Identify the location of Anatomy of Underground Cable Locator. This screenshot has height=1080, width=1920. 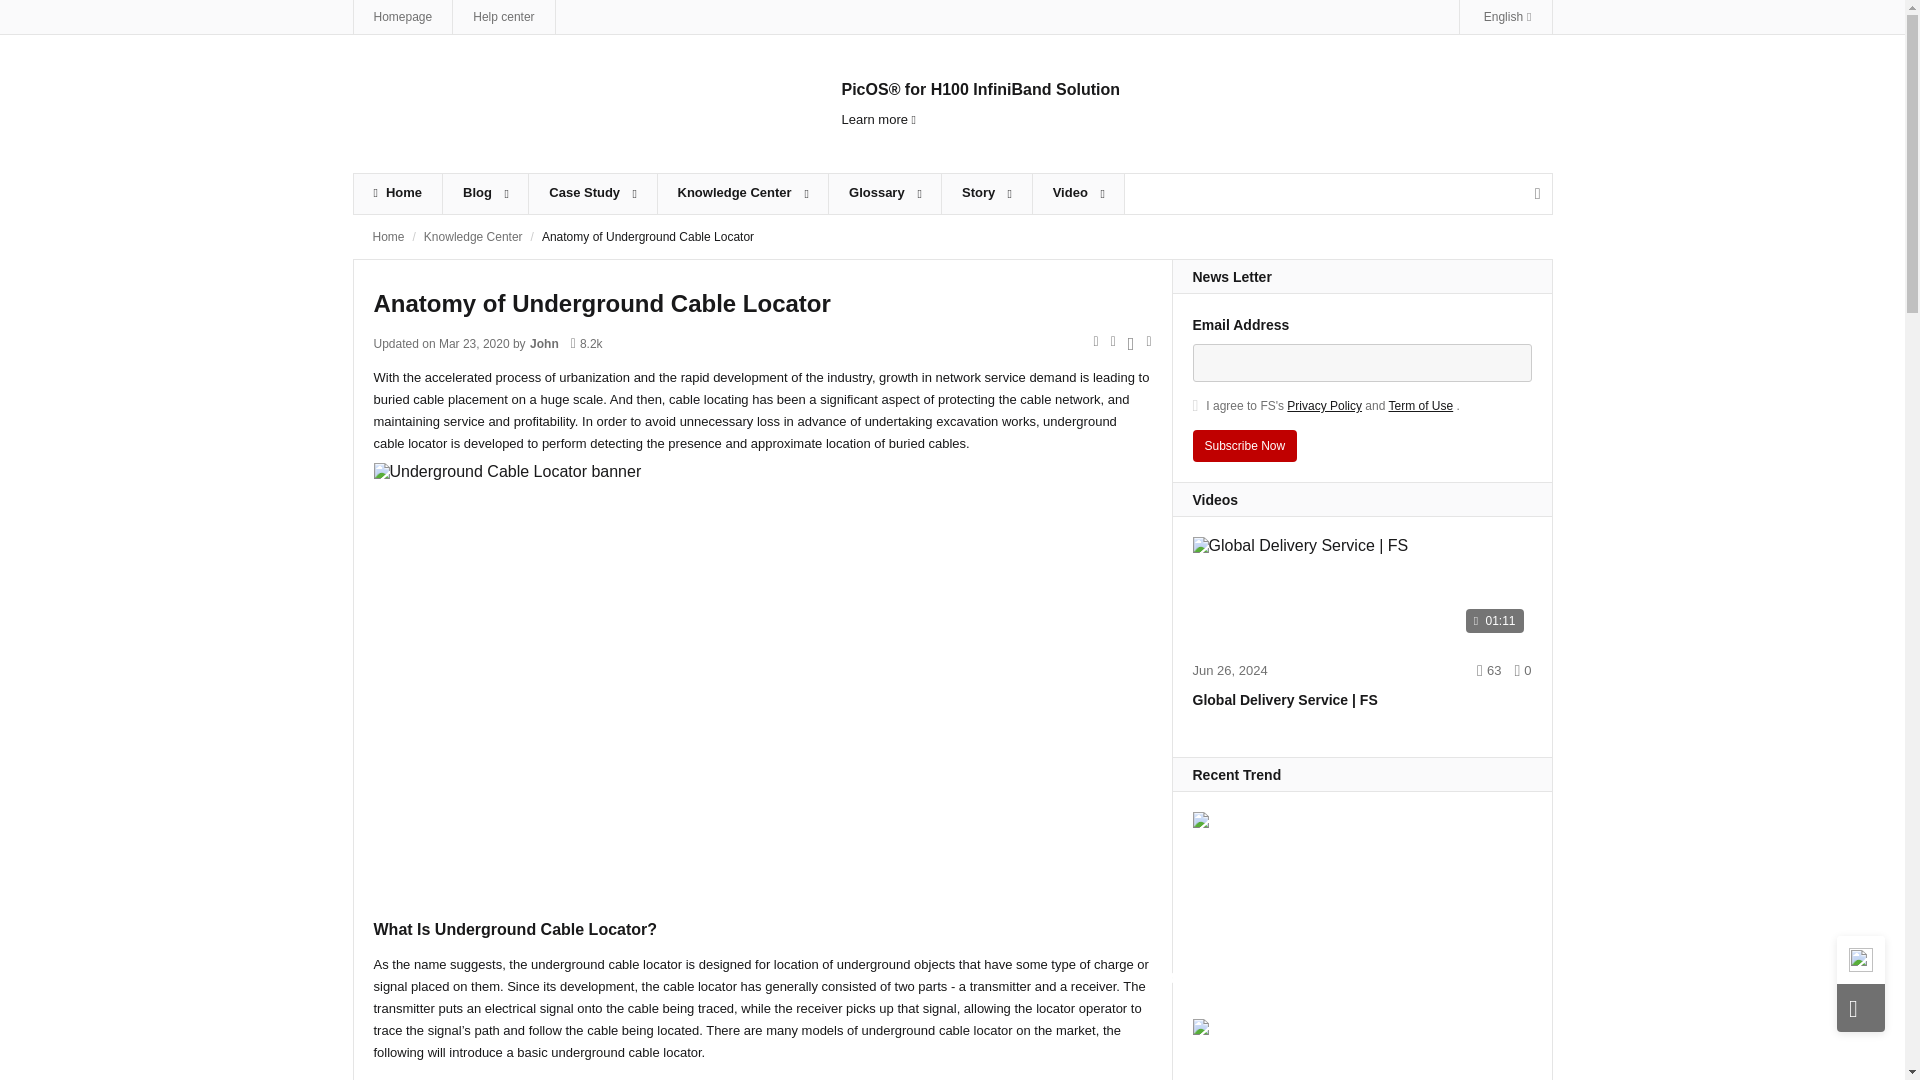
(648, 237).